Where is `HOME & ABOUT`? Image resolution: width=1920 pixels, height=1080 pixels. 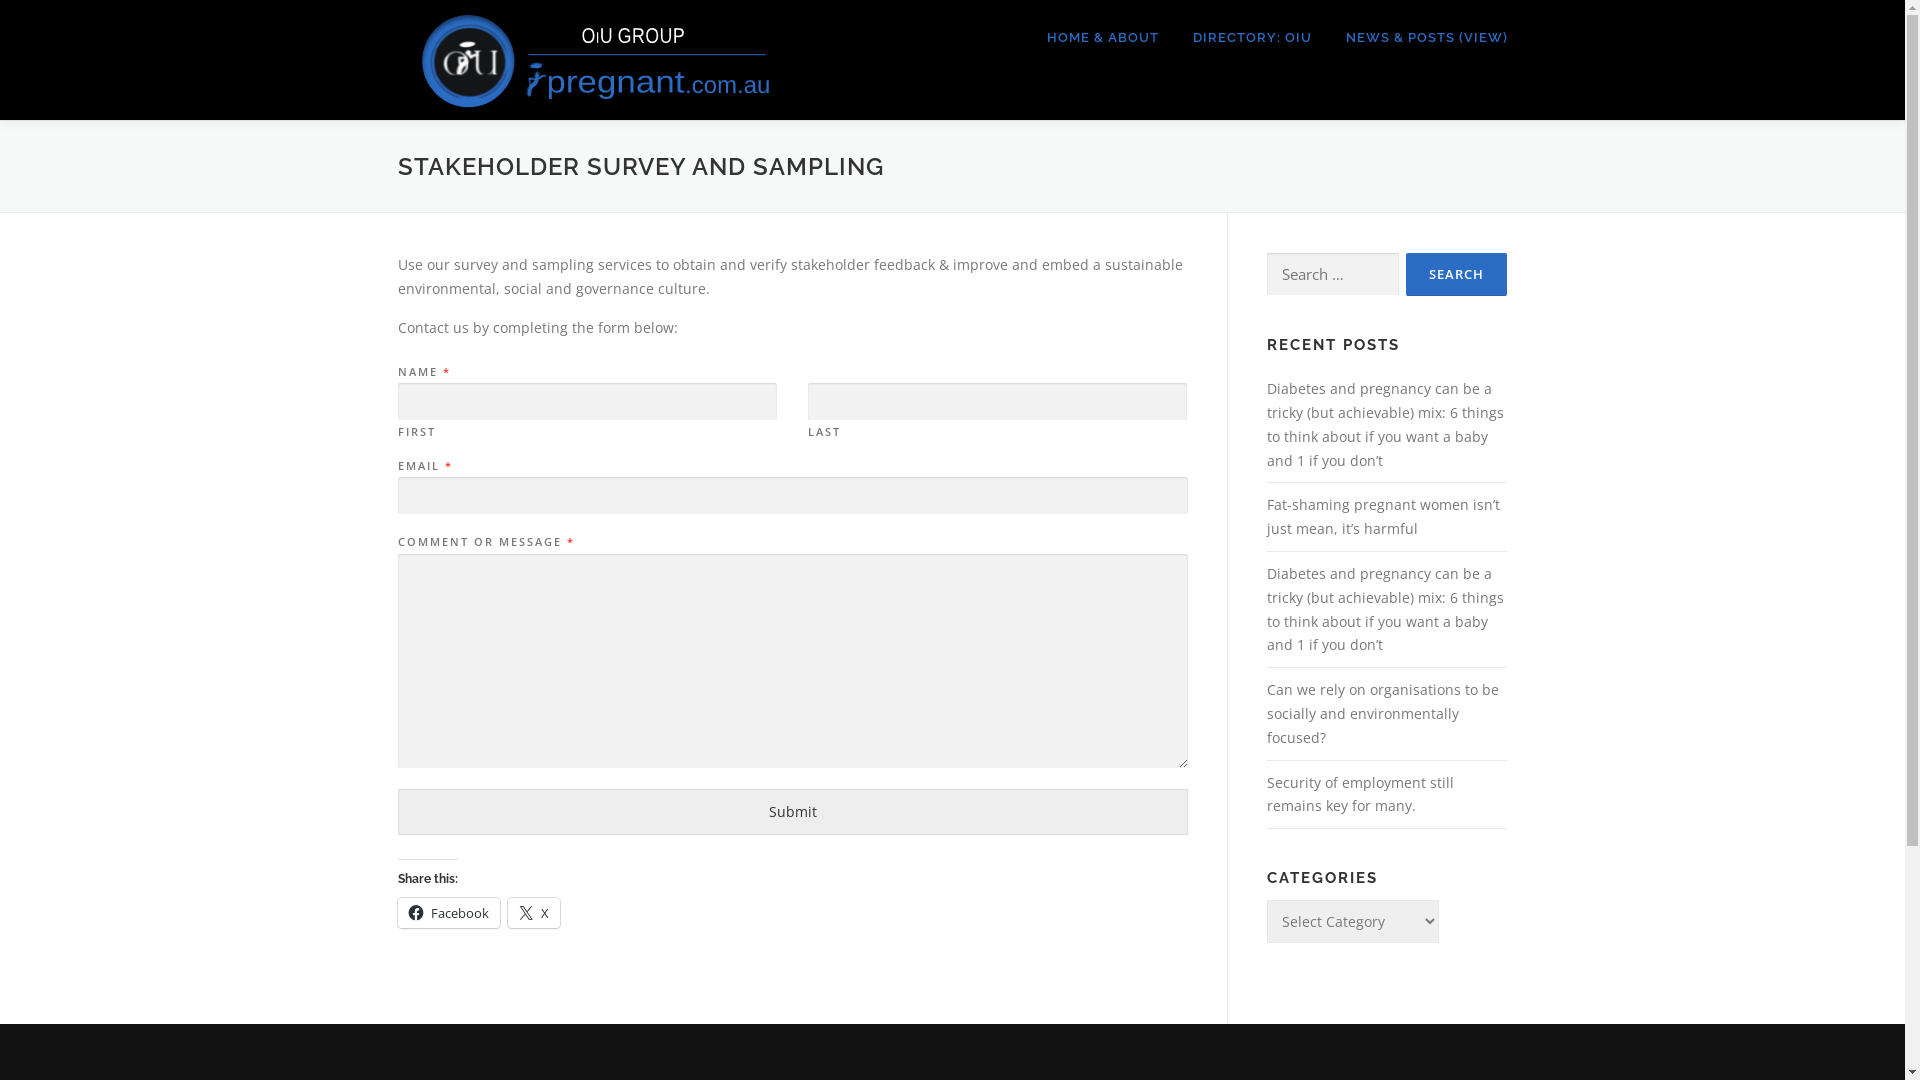
HOME & ABOUT is located at coordinates (1103, 38).